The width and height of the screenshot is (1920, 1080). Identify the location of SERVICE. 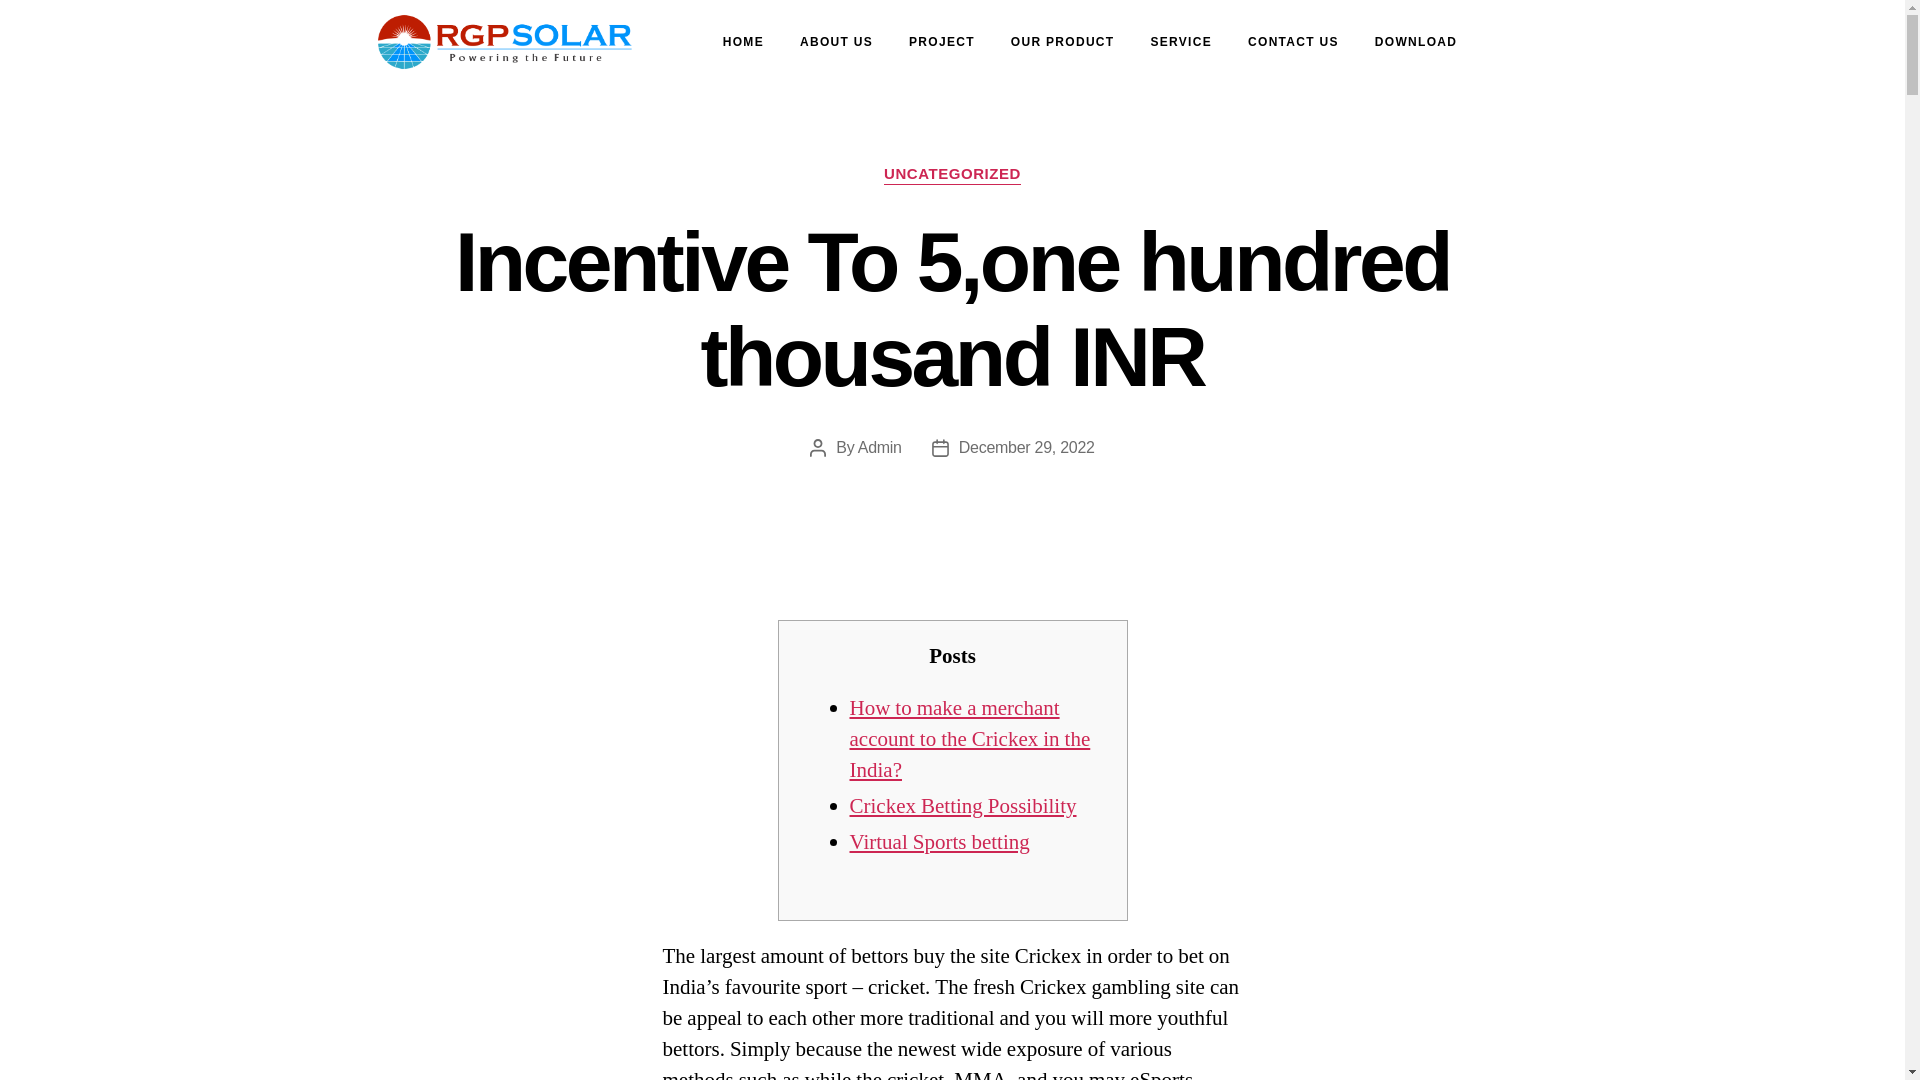
(1181, 42).